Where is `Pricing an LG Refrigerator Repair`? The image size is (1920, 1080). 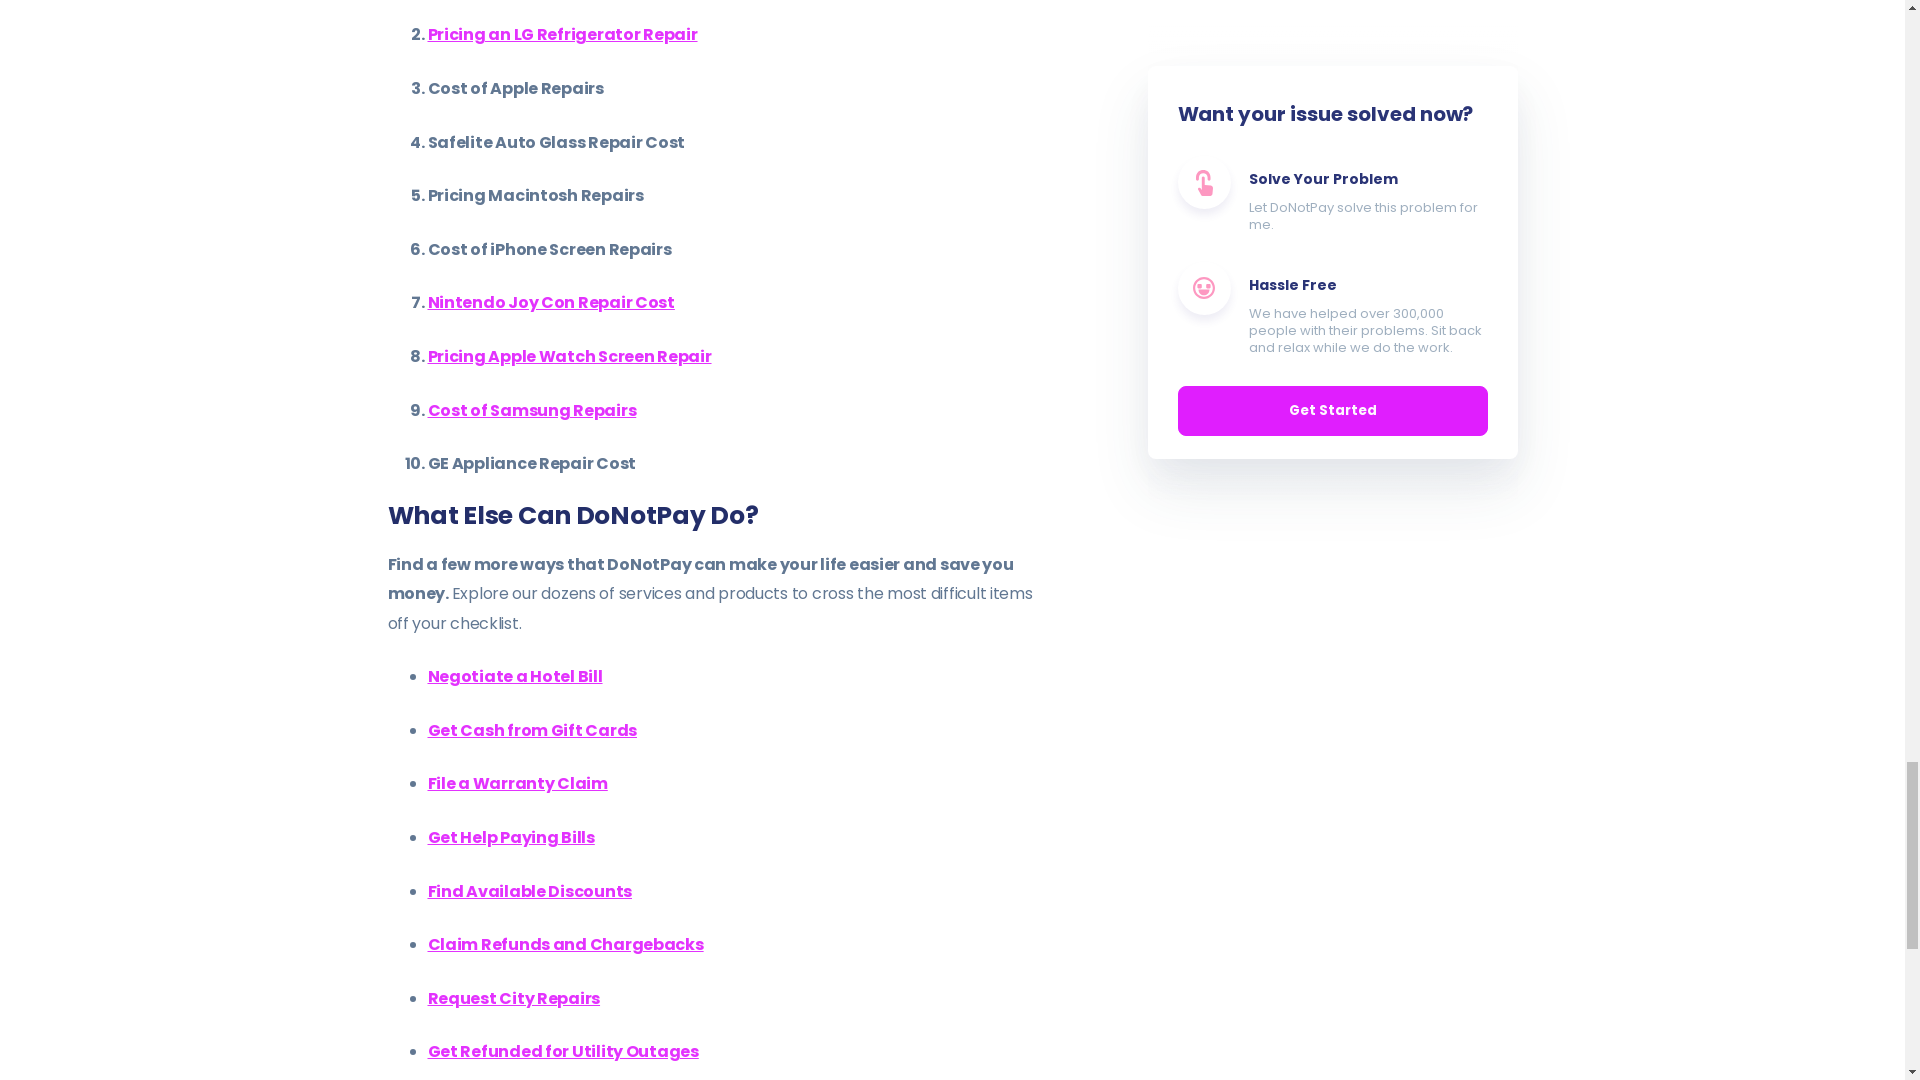 Pricing an LG Refrigerator Repair is located at coordinates (563, 34).